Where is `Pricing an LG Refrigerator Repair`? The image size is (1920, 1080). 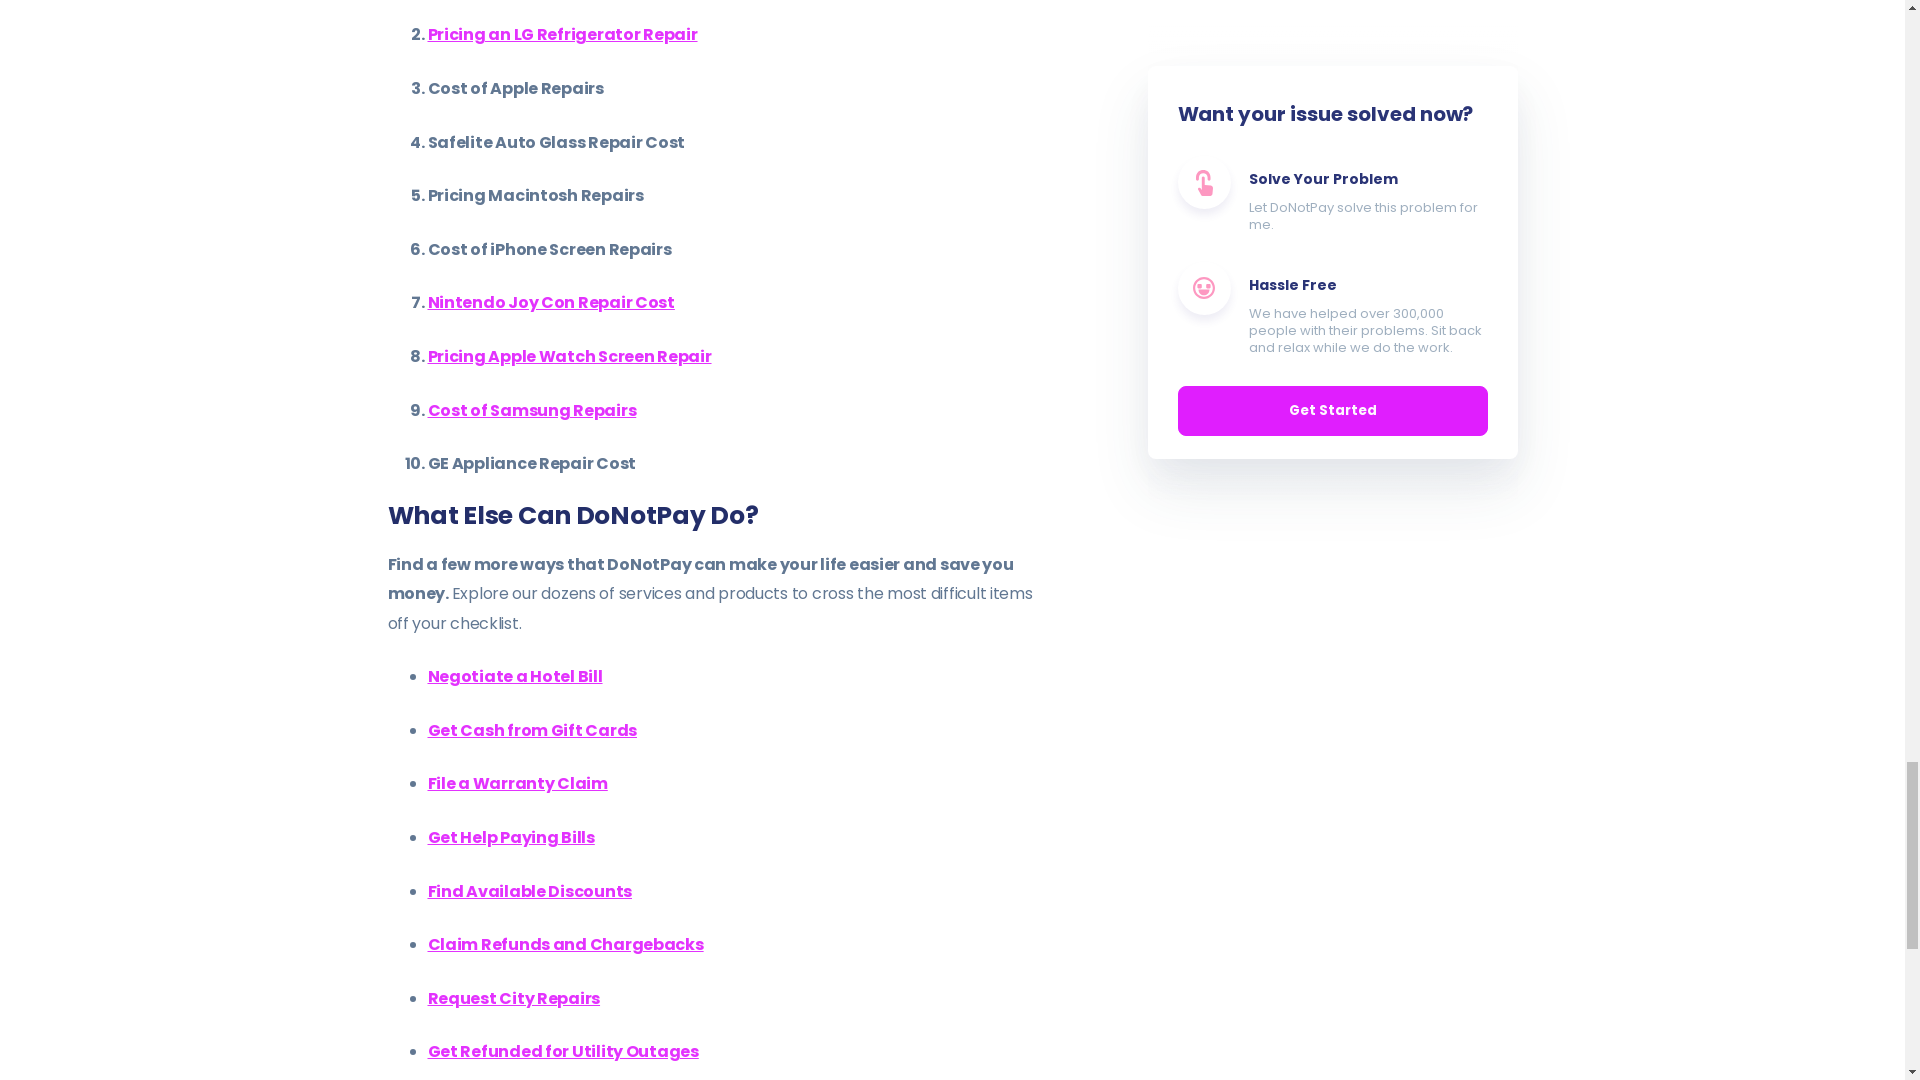 Pricing an LG Refrigerator Repair is located at coordinates (563, 34).